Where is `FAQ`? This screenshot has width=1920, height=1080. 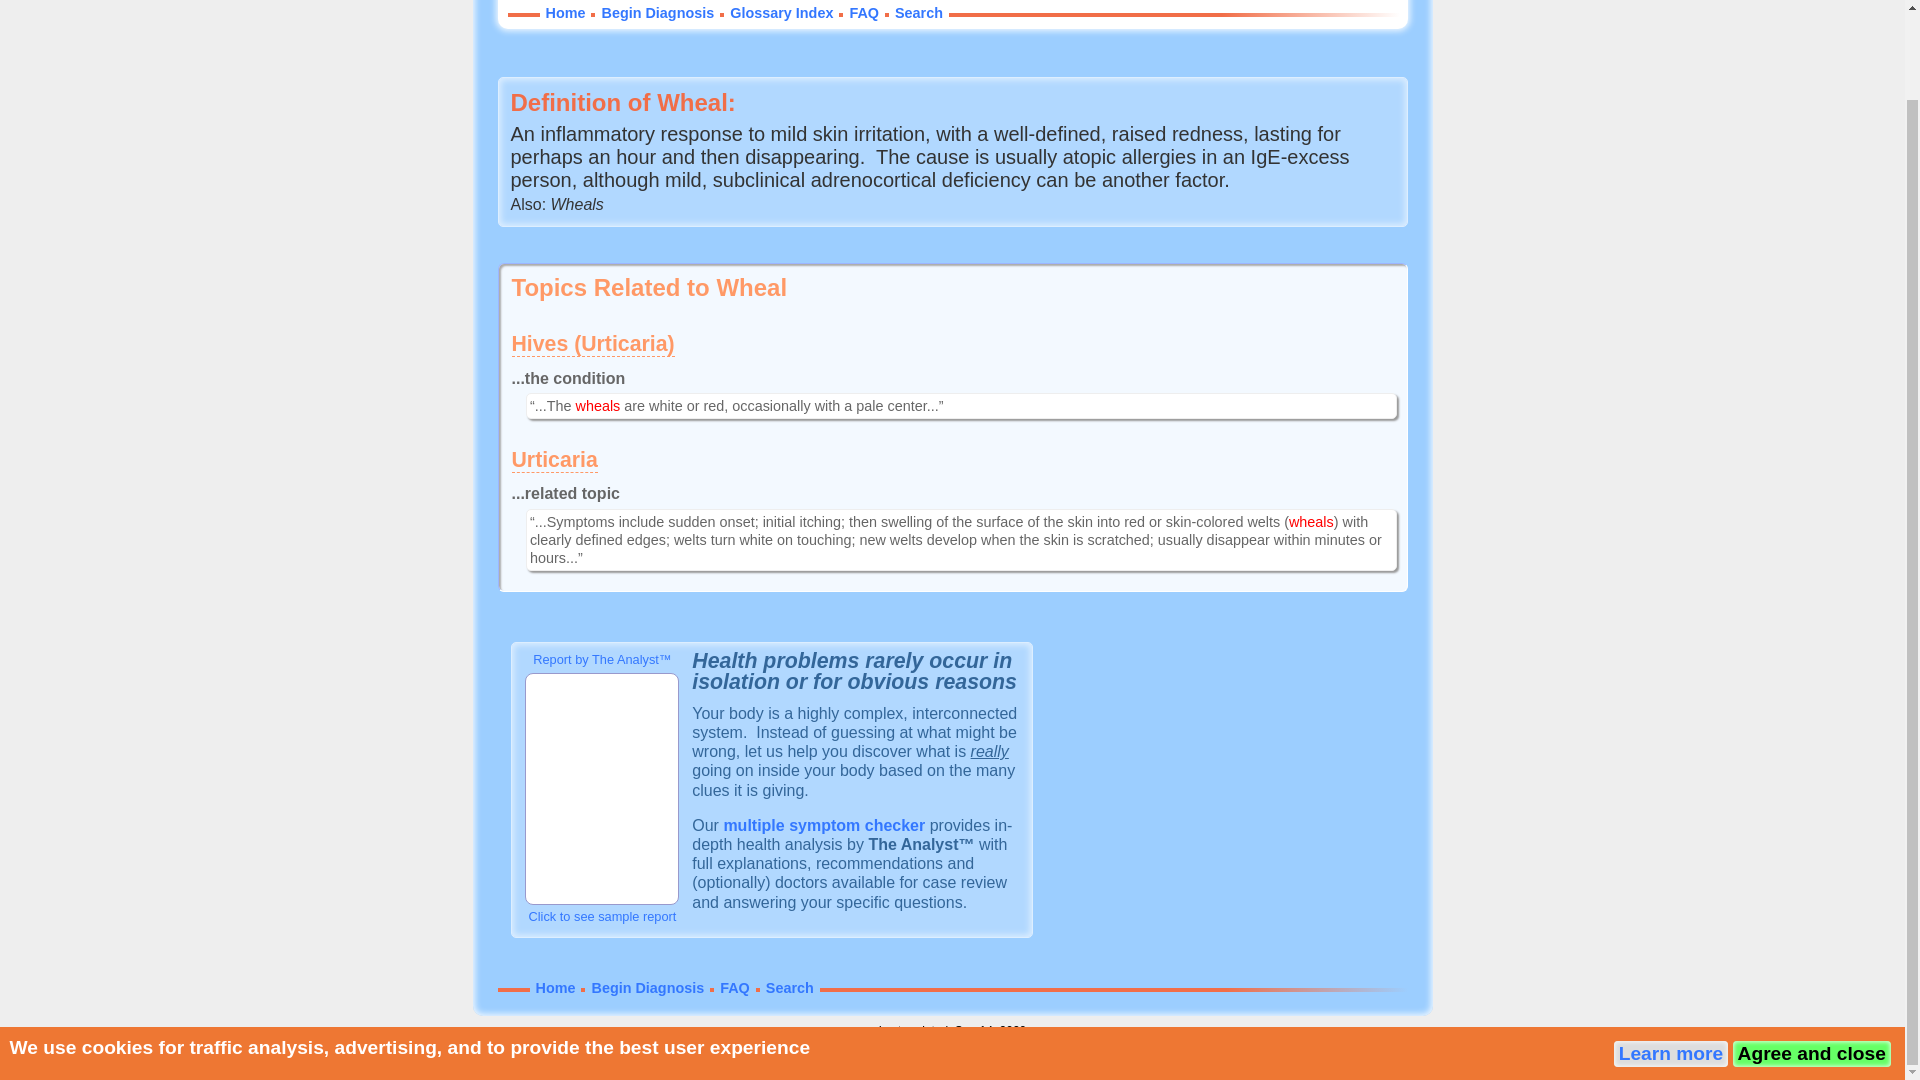
FAQ is located at coordinates (864, 12).